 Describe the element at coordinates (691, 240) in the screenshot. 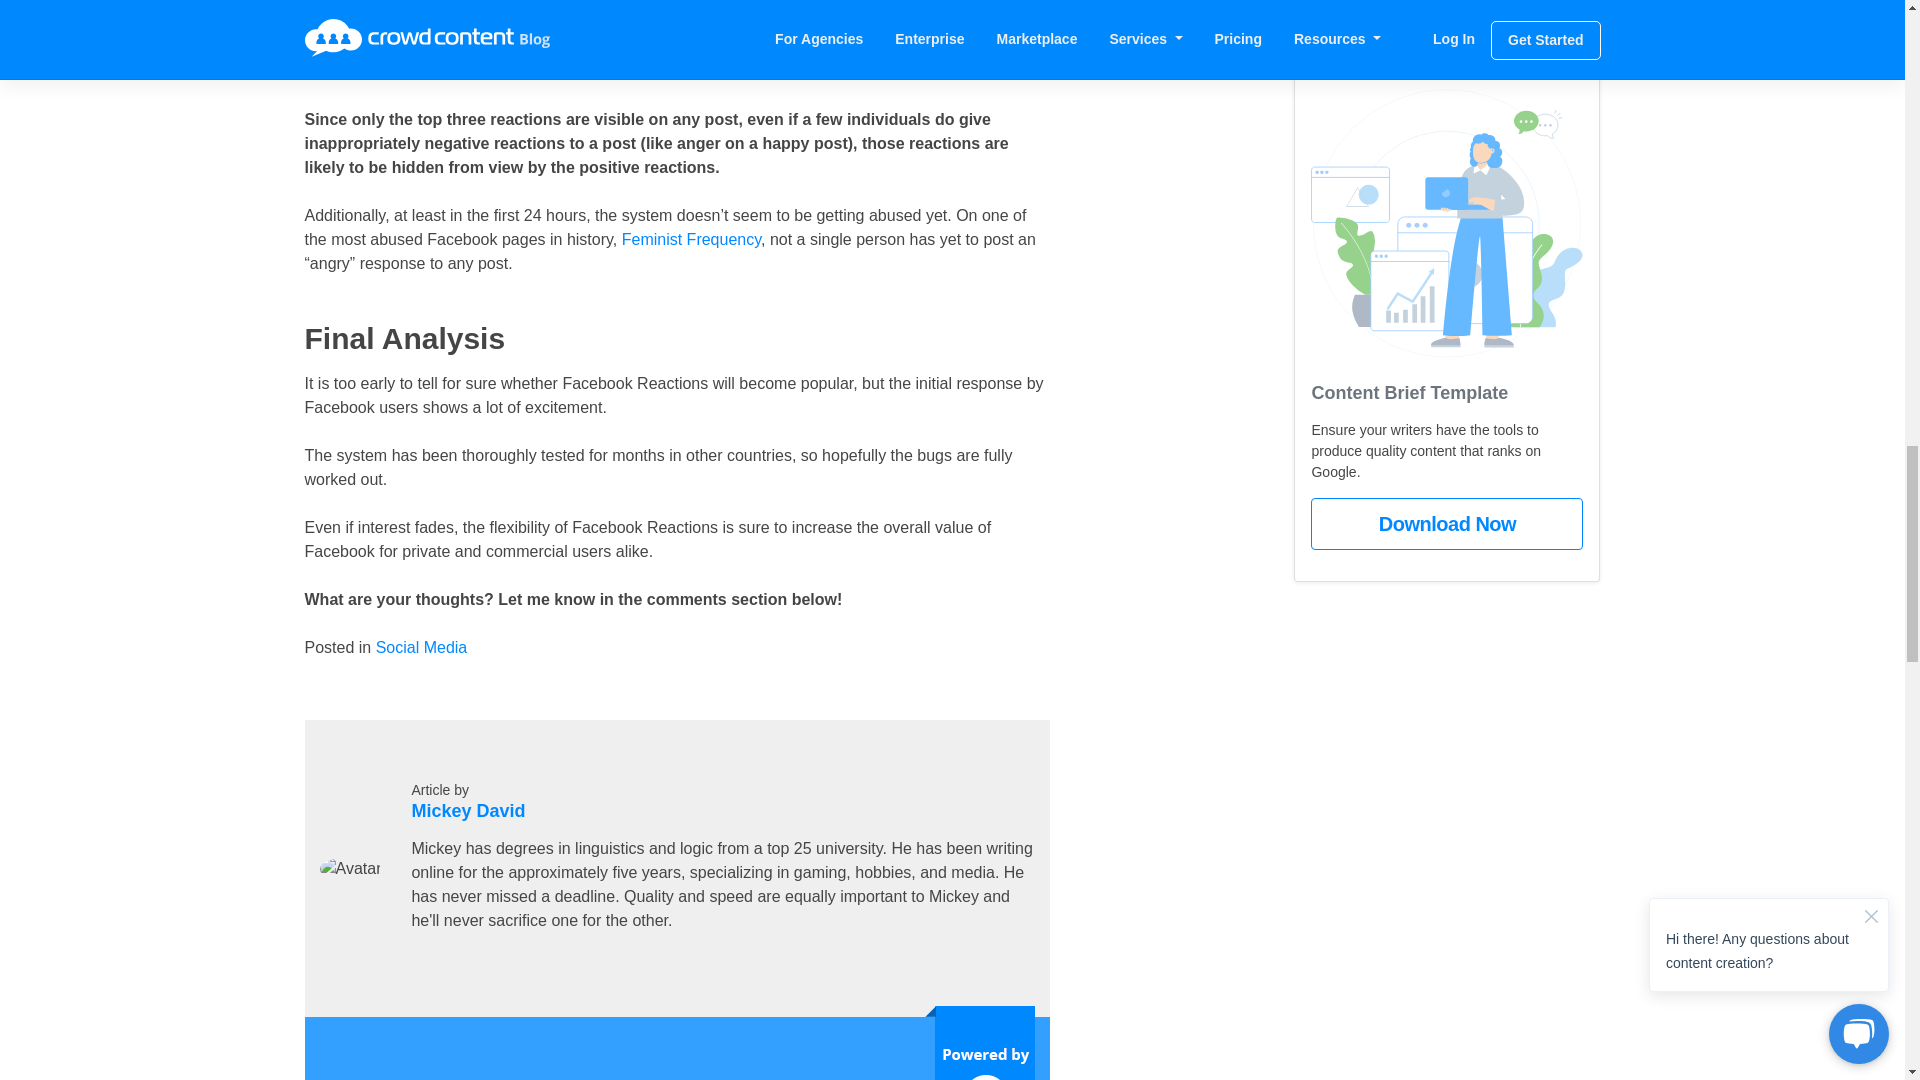

I see `Feminist Frequency` at that location.